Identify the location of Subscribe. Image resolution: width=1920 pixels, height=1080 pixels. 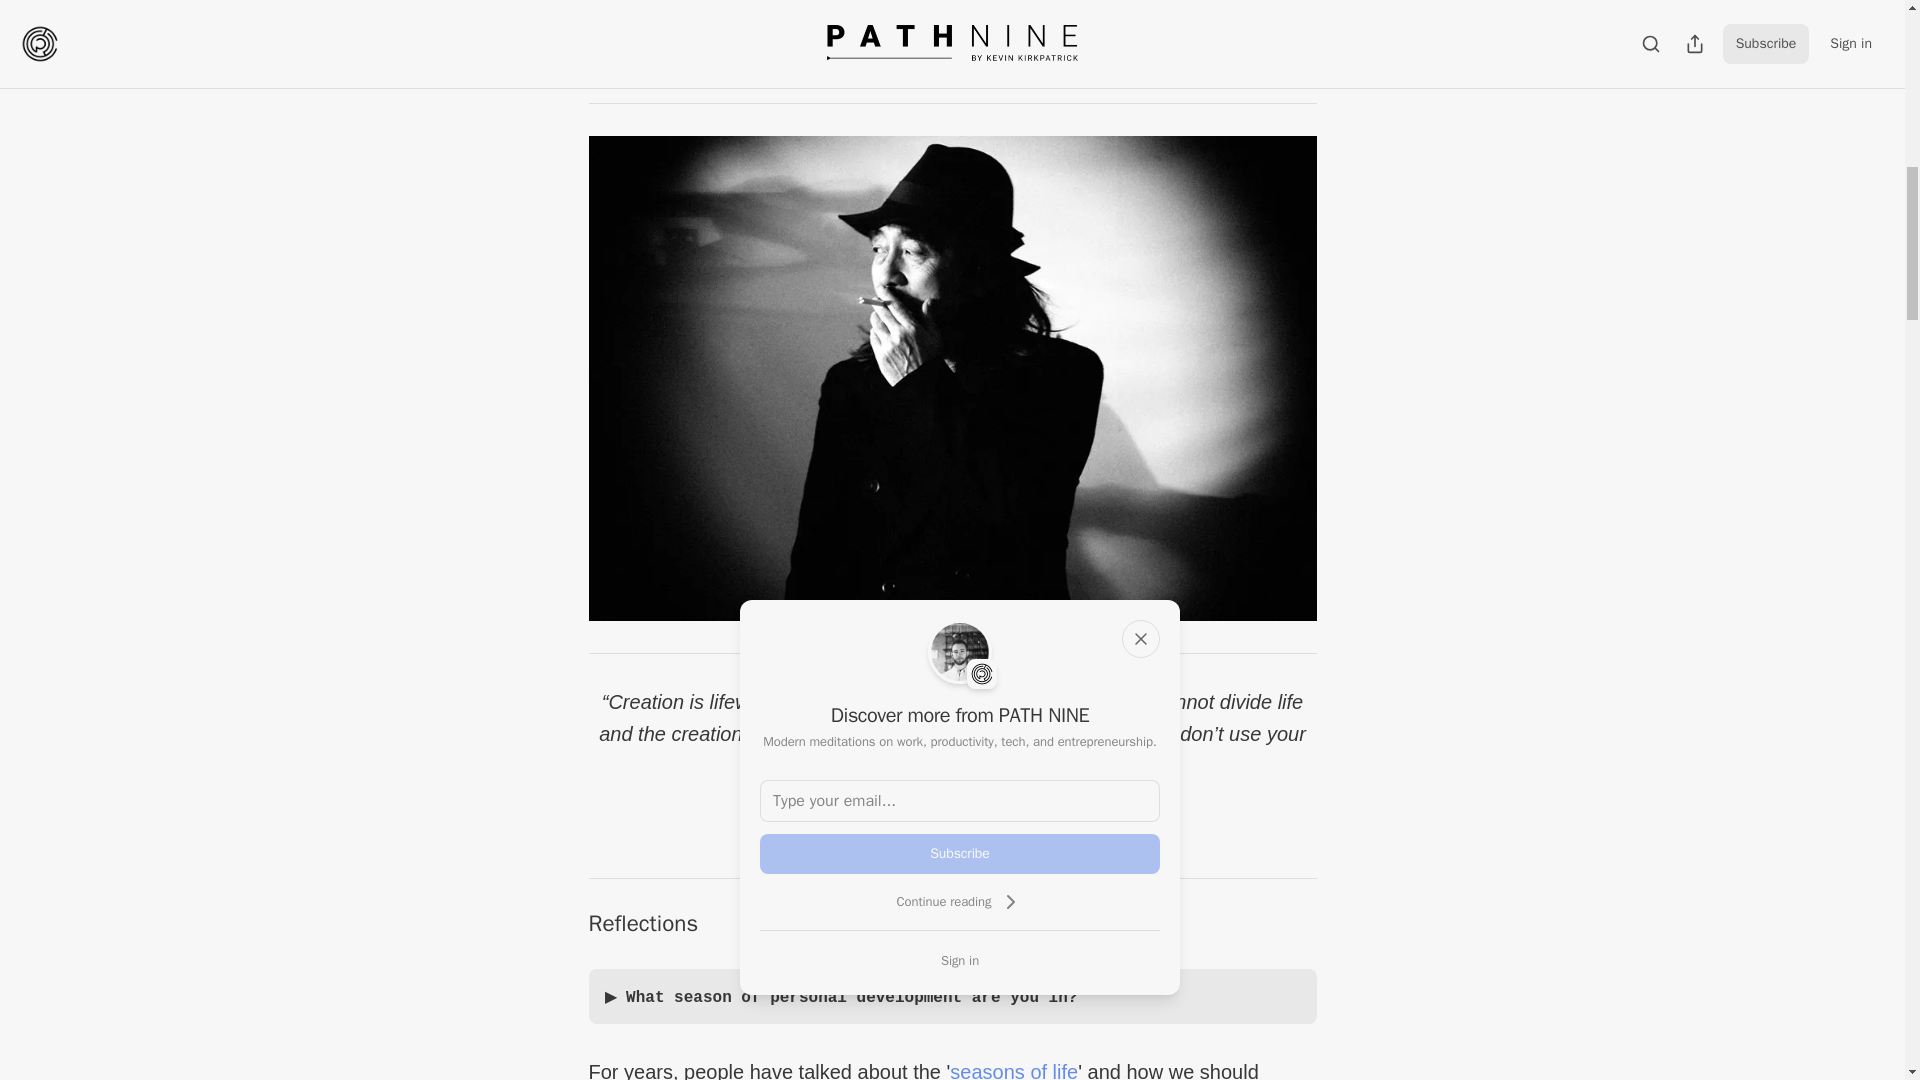
(960, 853).